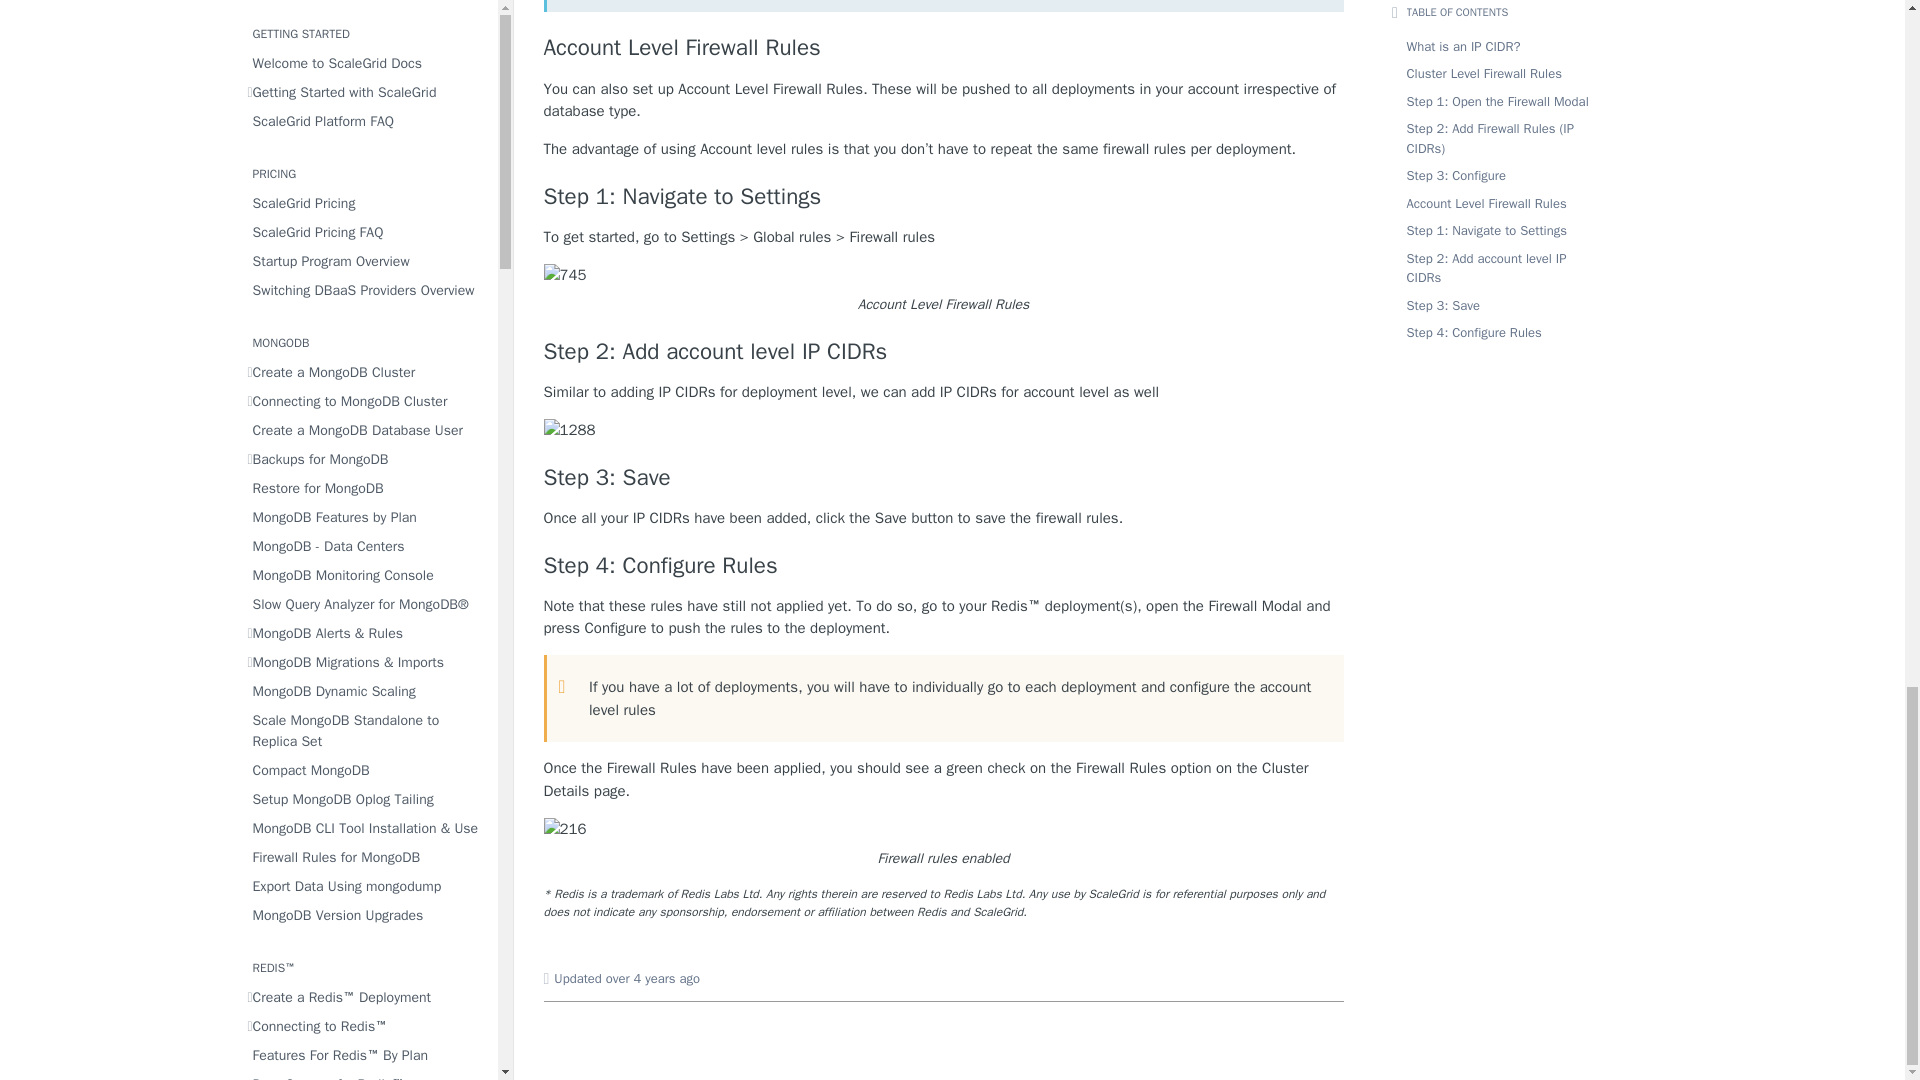  Describe the element at coordinates (944, 565) in the screenshot. I see `Step 4: Configure Rules` at that location.